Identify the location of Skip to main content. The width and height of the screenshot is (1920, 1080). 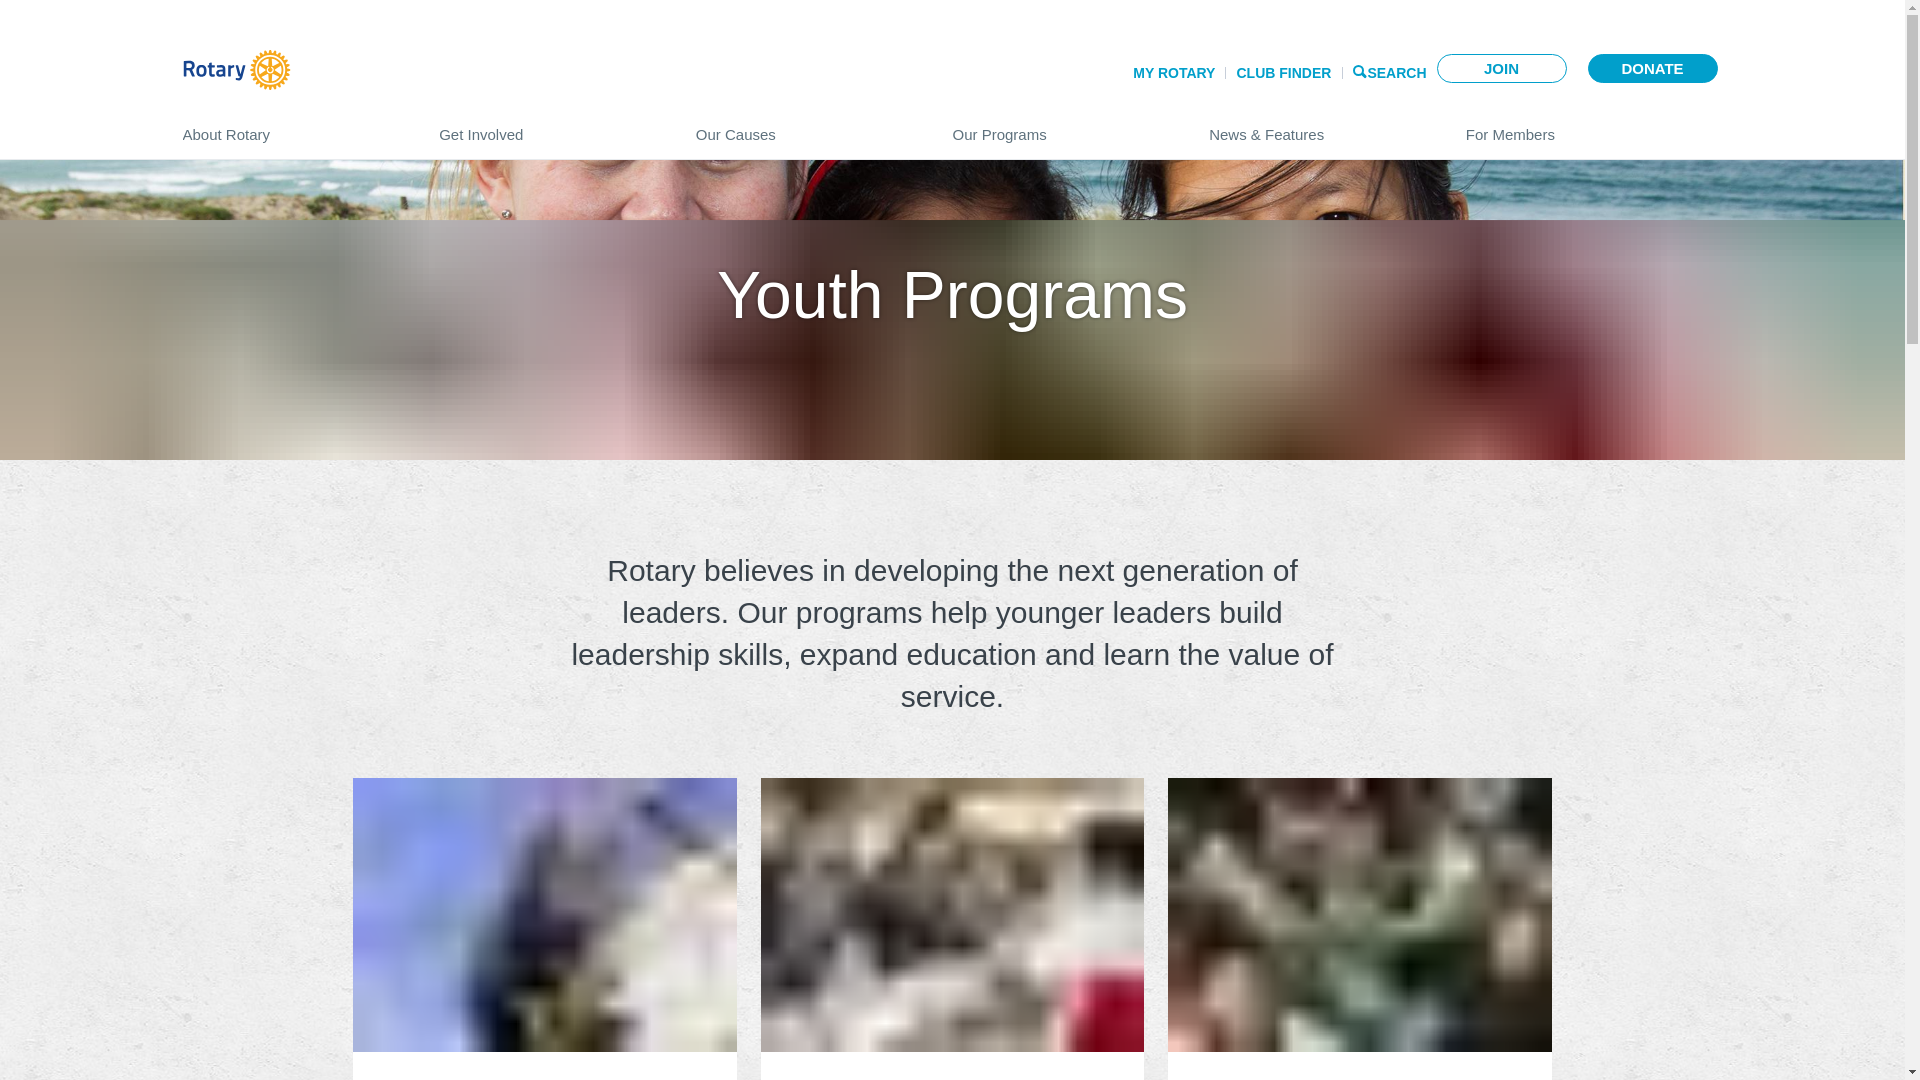
(20, 50).